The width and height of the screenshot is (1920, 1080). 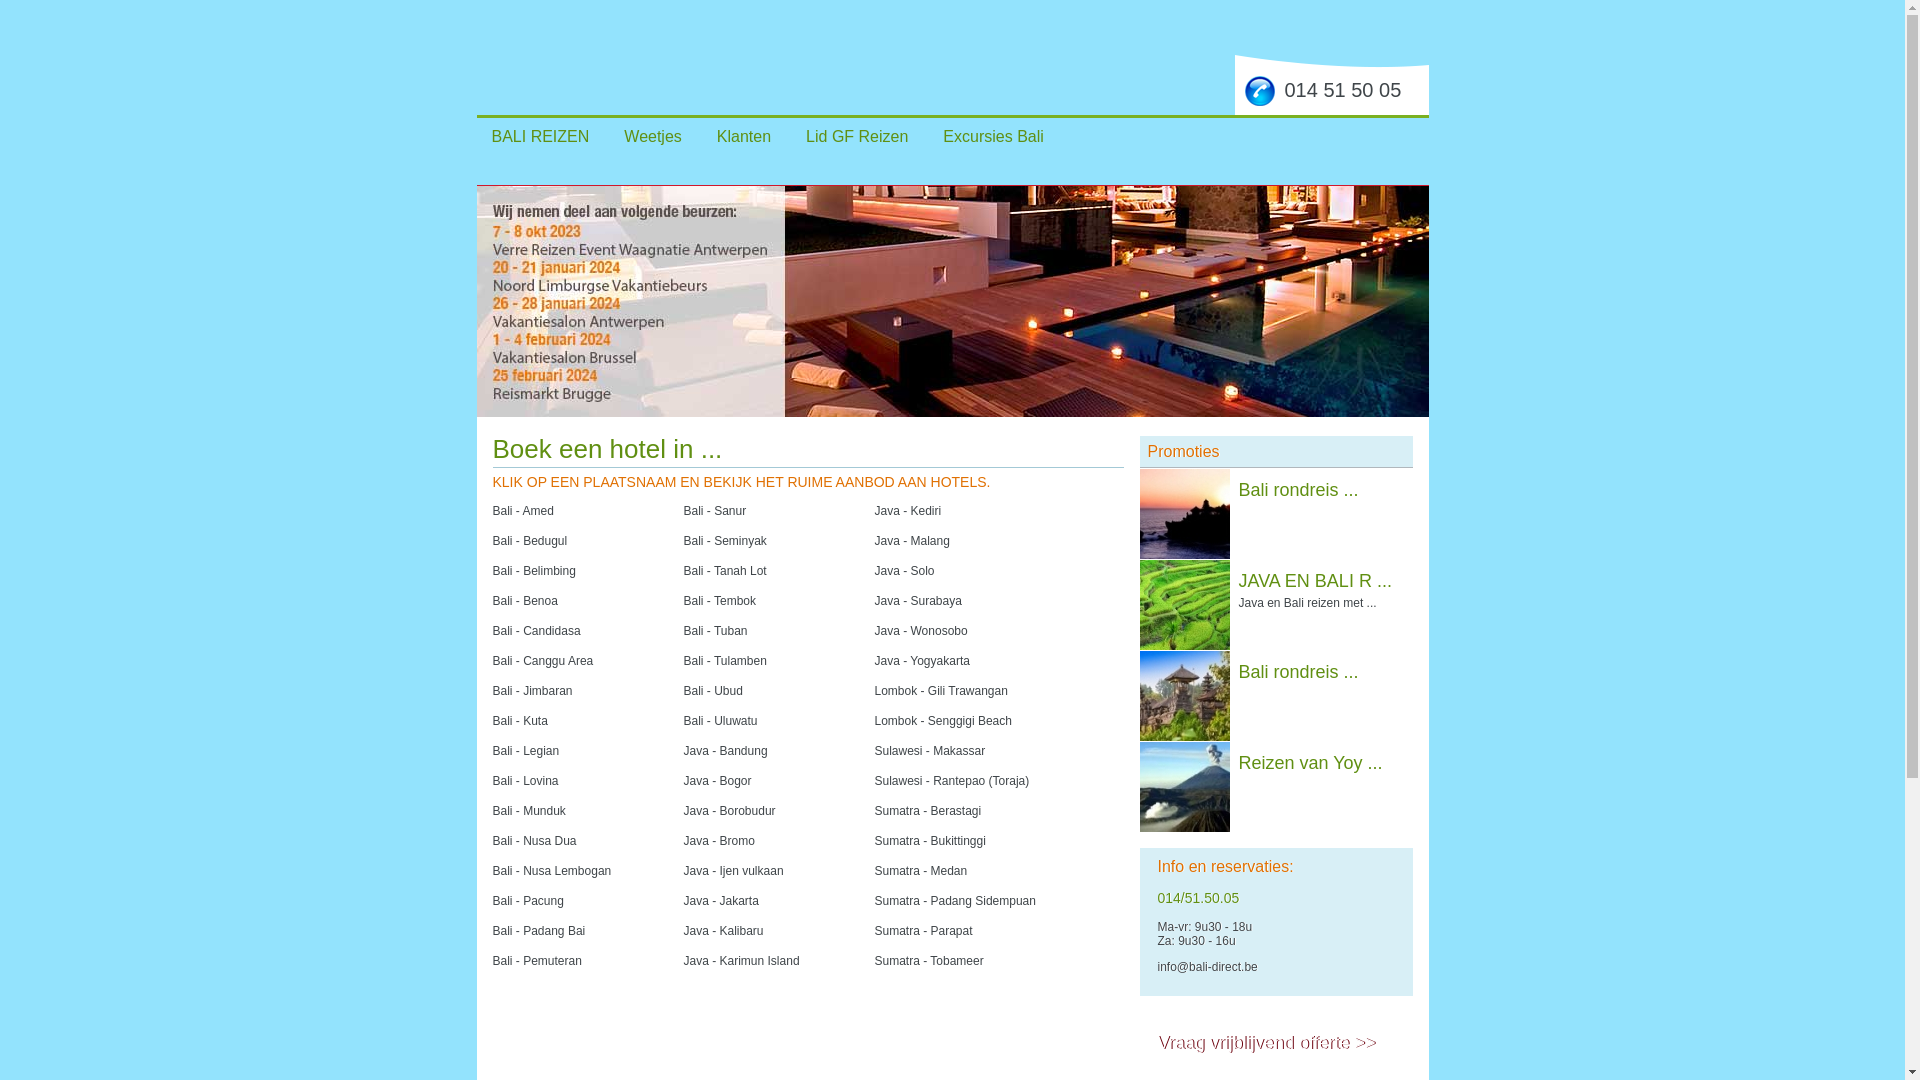 I want to click on Sumatra - Padang Sidempuan, so click(x=954, y=900).